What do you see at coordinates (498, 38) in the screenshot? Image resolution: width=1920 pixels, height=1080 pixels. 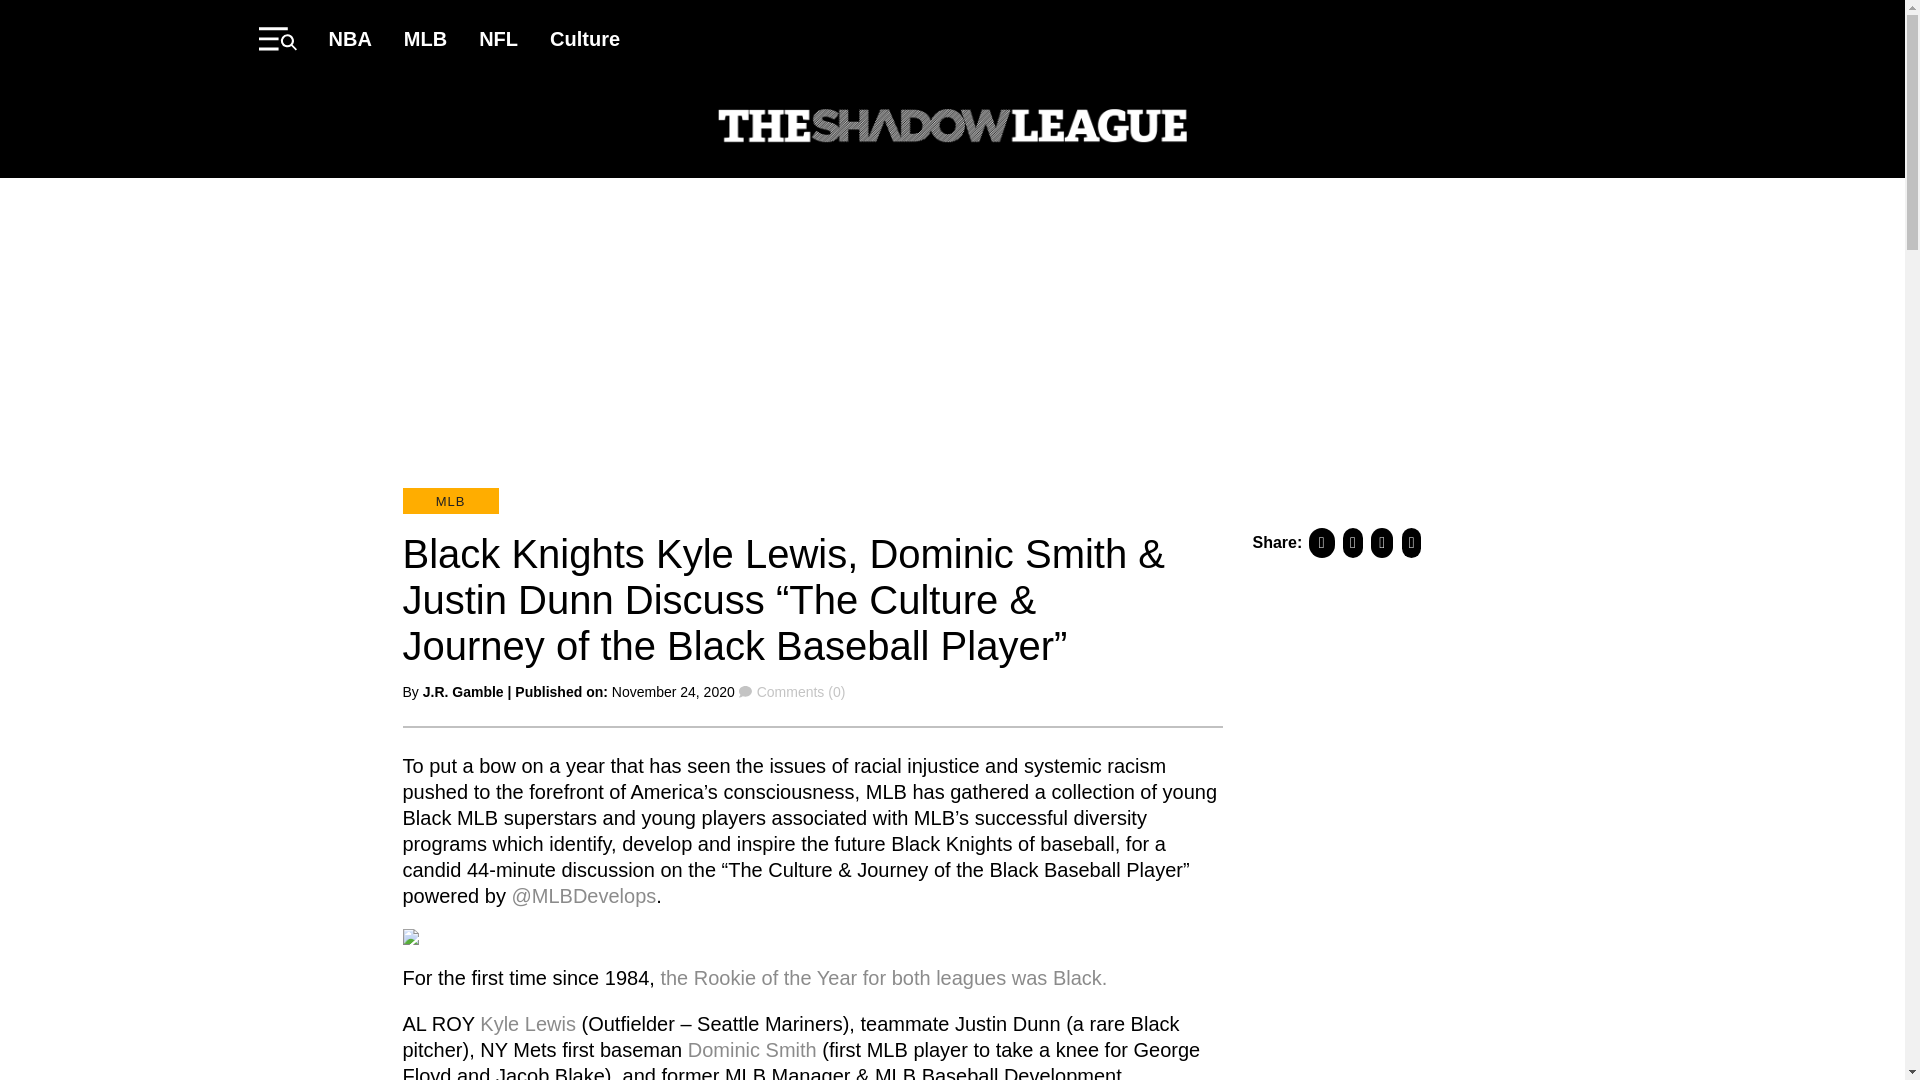 I see `NFL` at bounding box center [498, 38].